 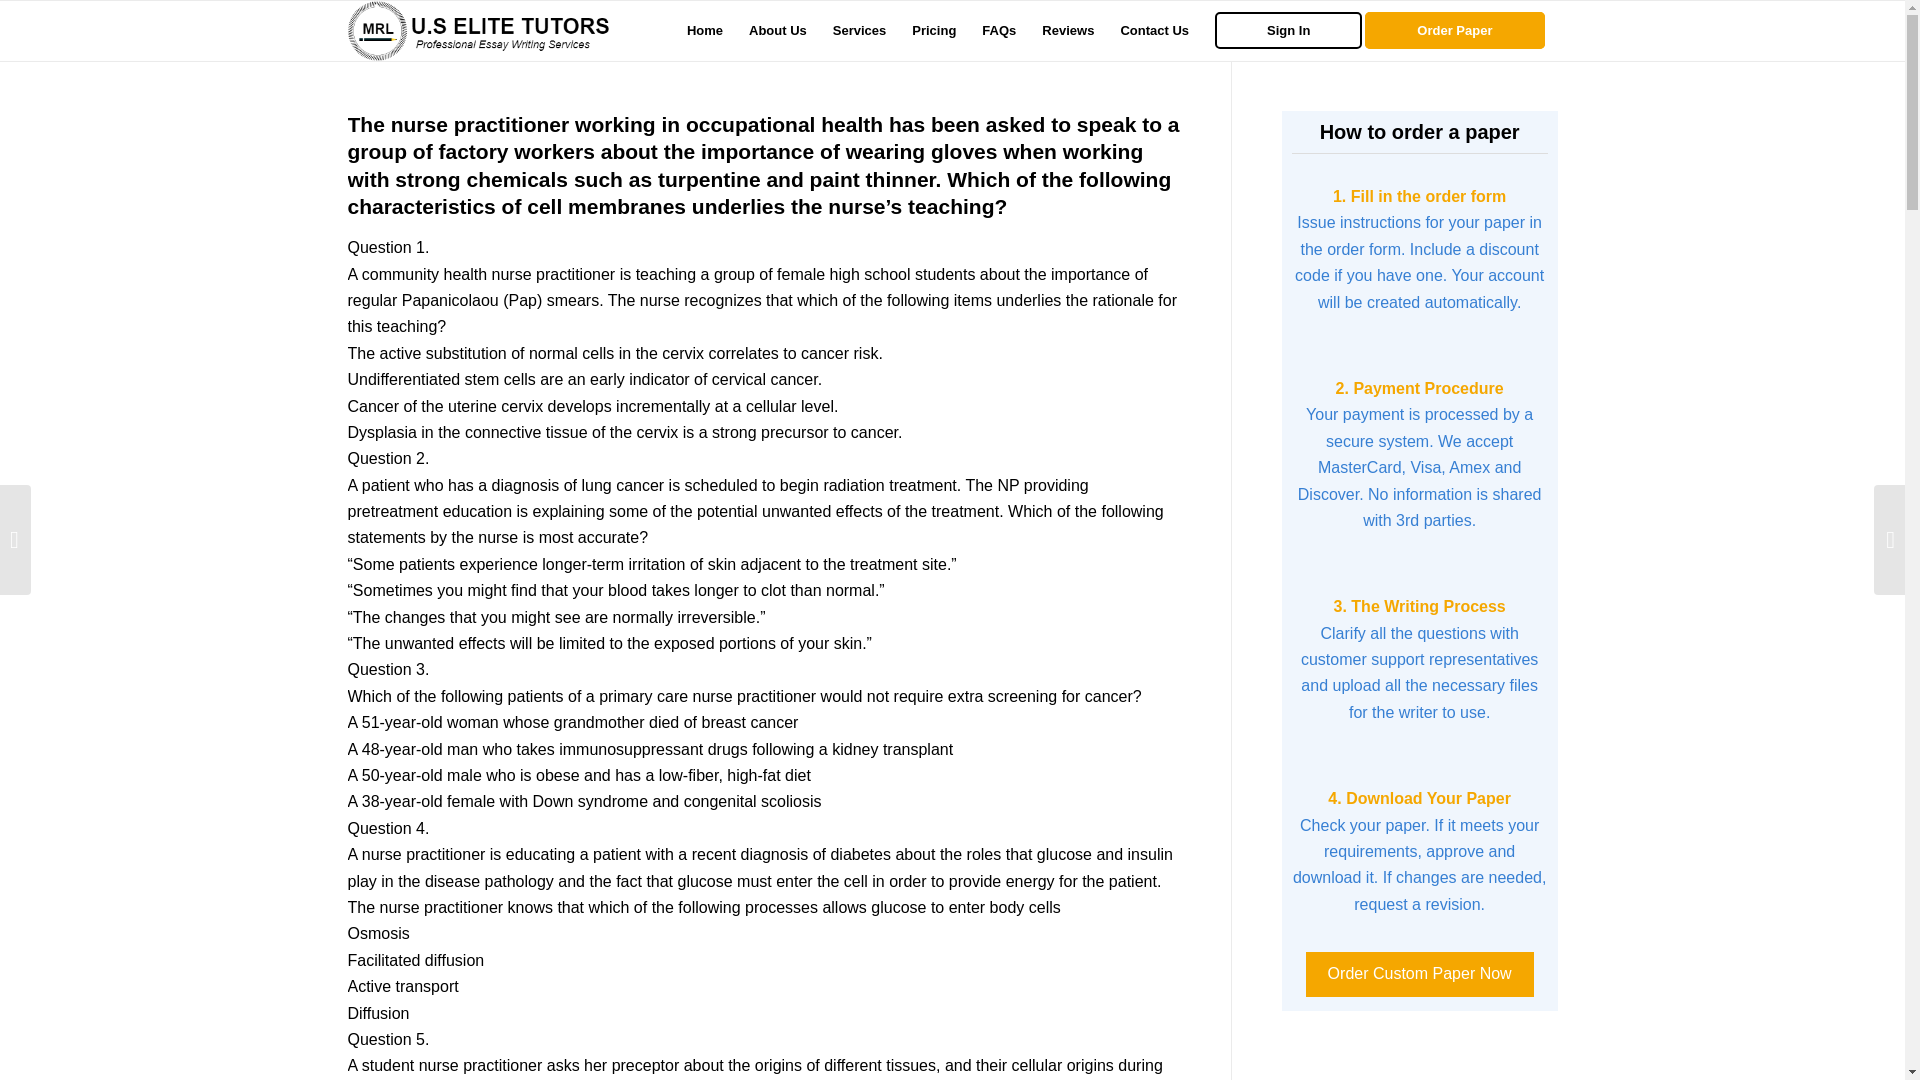 What do you see at coordinates (478, 30) in the screenshot?
I see `157561940224894819` at bounding box center [478, 30].